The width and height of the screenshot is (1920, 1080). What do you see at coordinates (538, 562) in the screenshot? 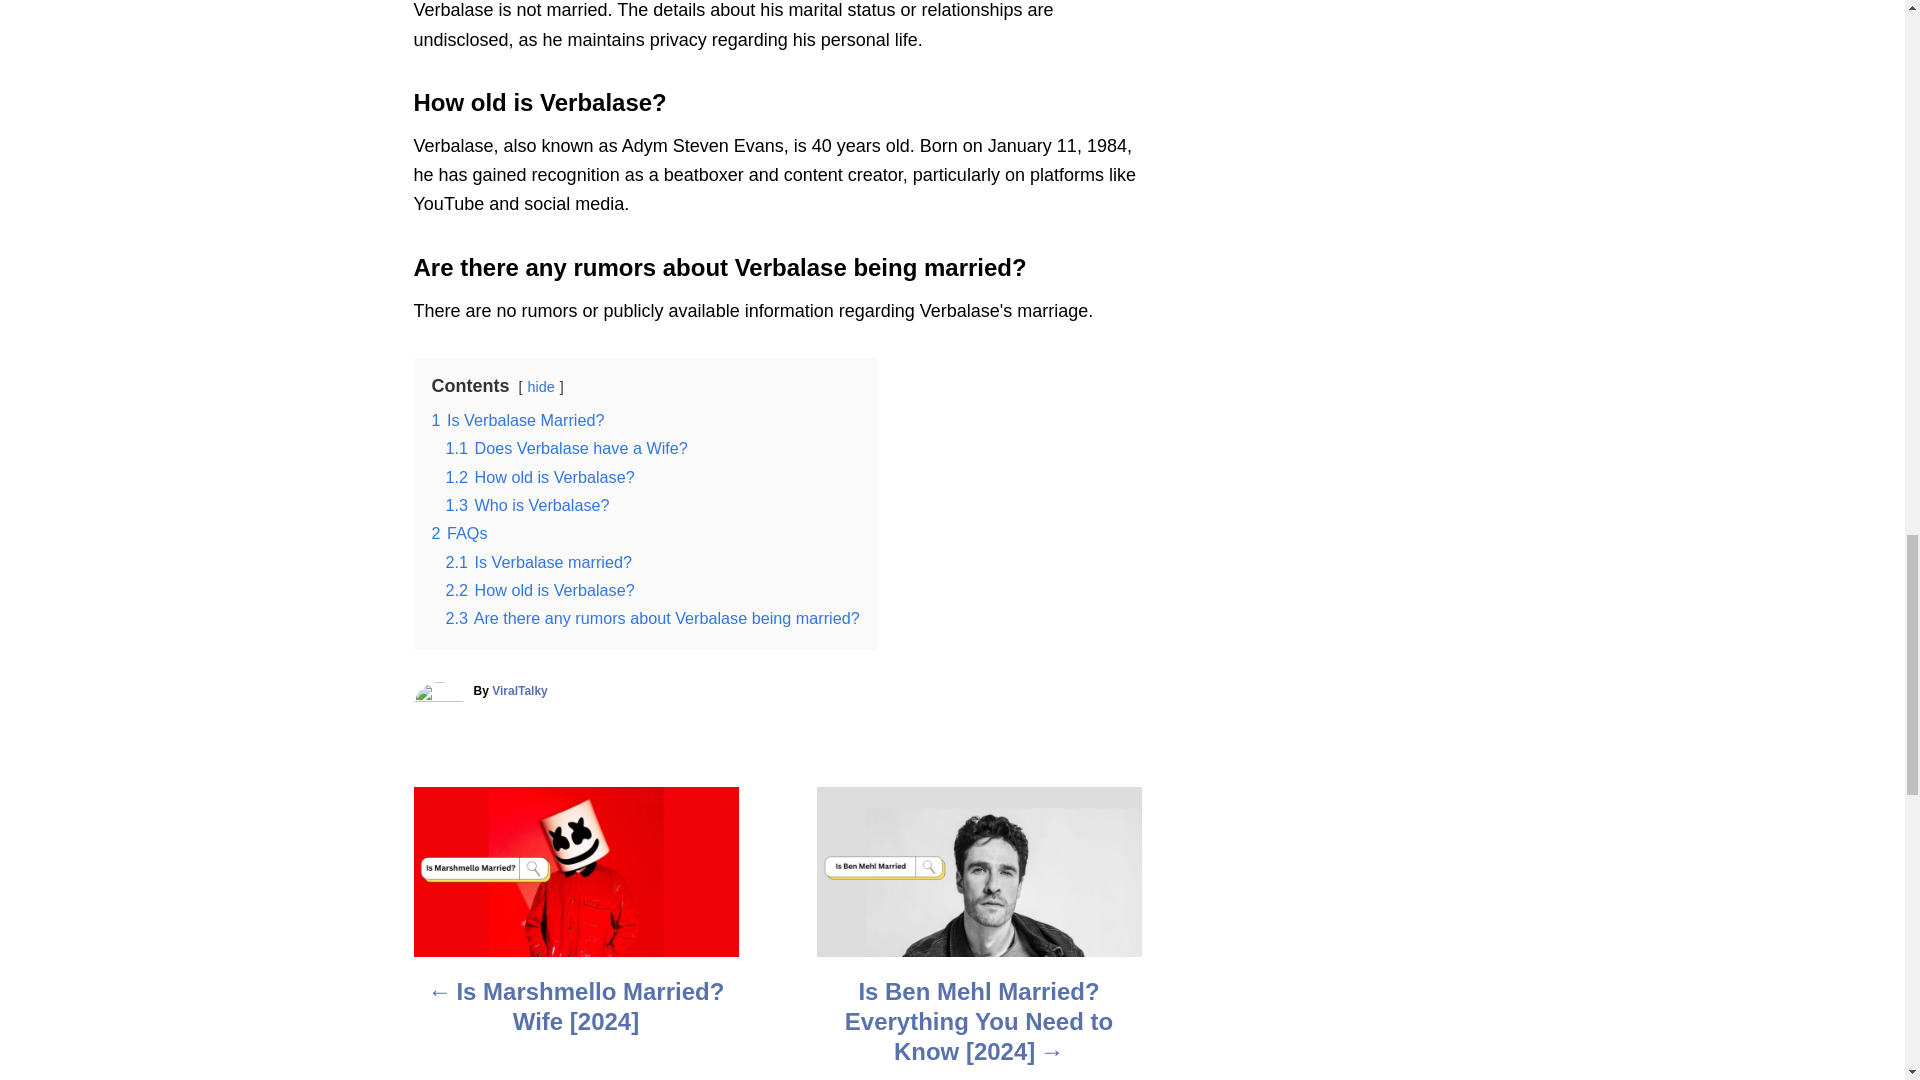
I see `2.1 Is Verbalase married?` at bounding box center [538, 562].